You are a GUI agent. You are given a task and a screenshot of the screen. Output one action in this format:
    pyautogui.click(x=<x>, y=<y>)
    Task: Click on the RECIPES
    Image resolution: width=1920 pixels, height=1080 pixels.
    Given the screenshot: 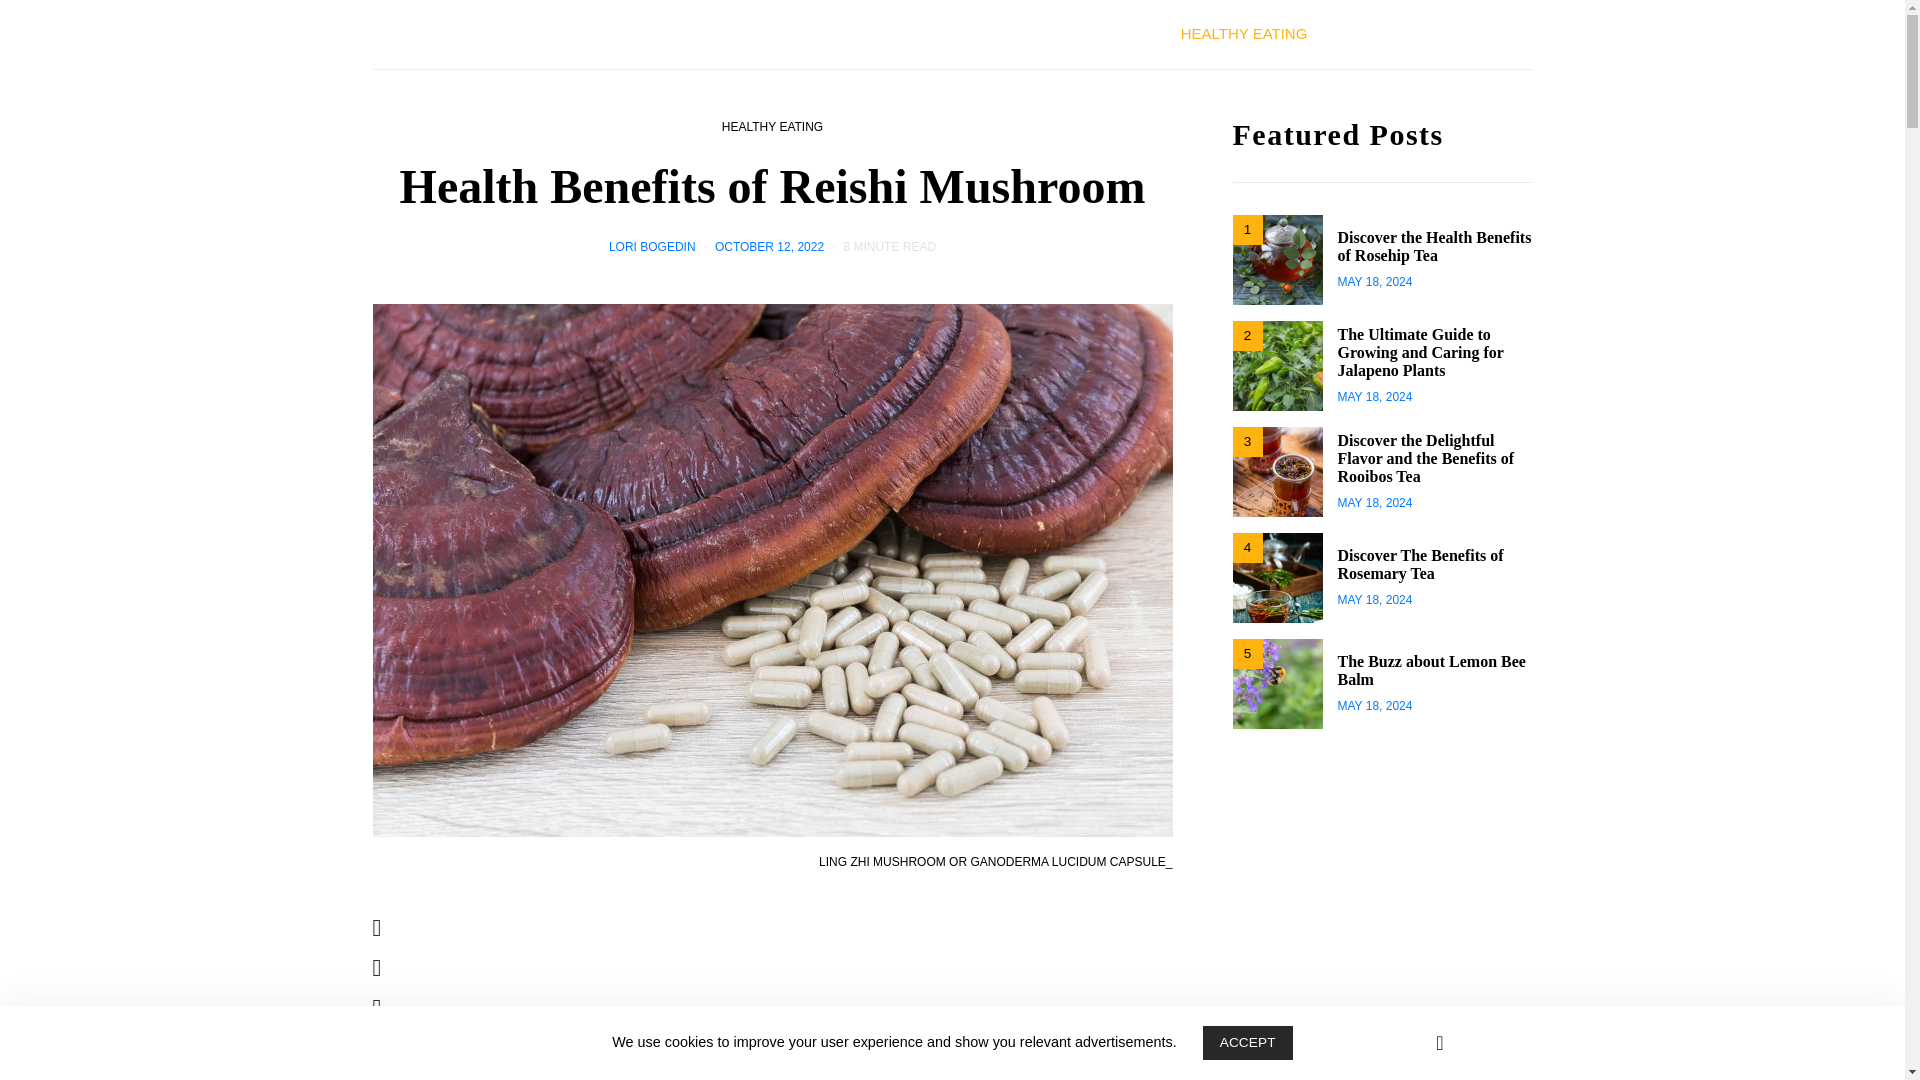 What is the action you would take?
    pyautogui.click(x=1460, y=34)
    